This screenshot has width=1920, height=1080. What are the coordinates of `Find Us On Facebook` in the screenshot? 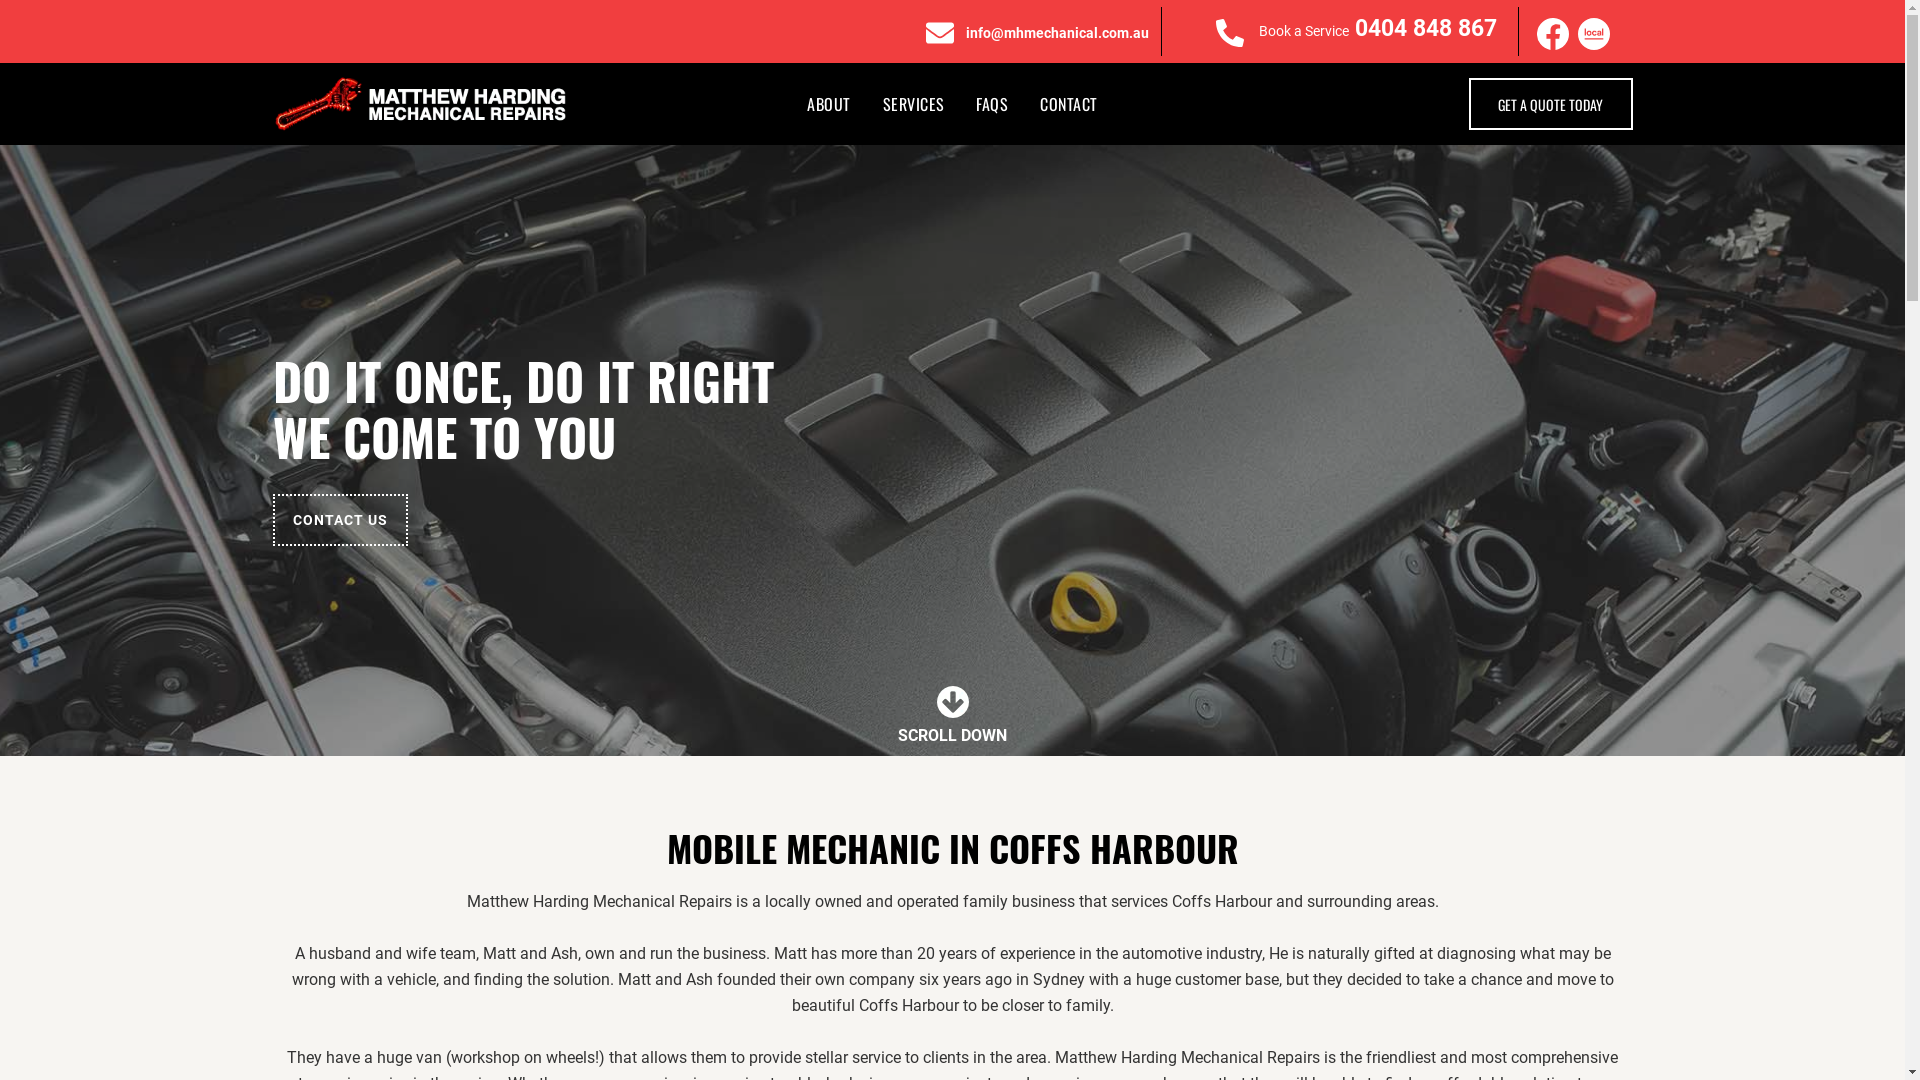 It's located at (1553, 34).